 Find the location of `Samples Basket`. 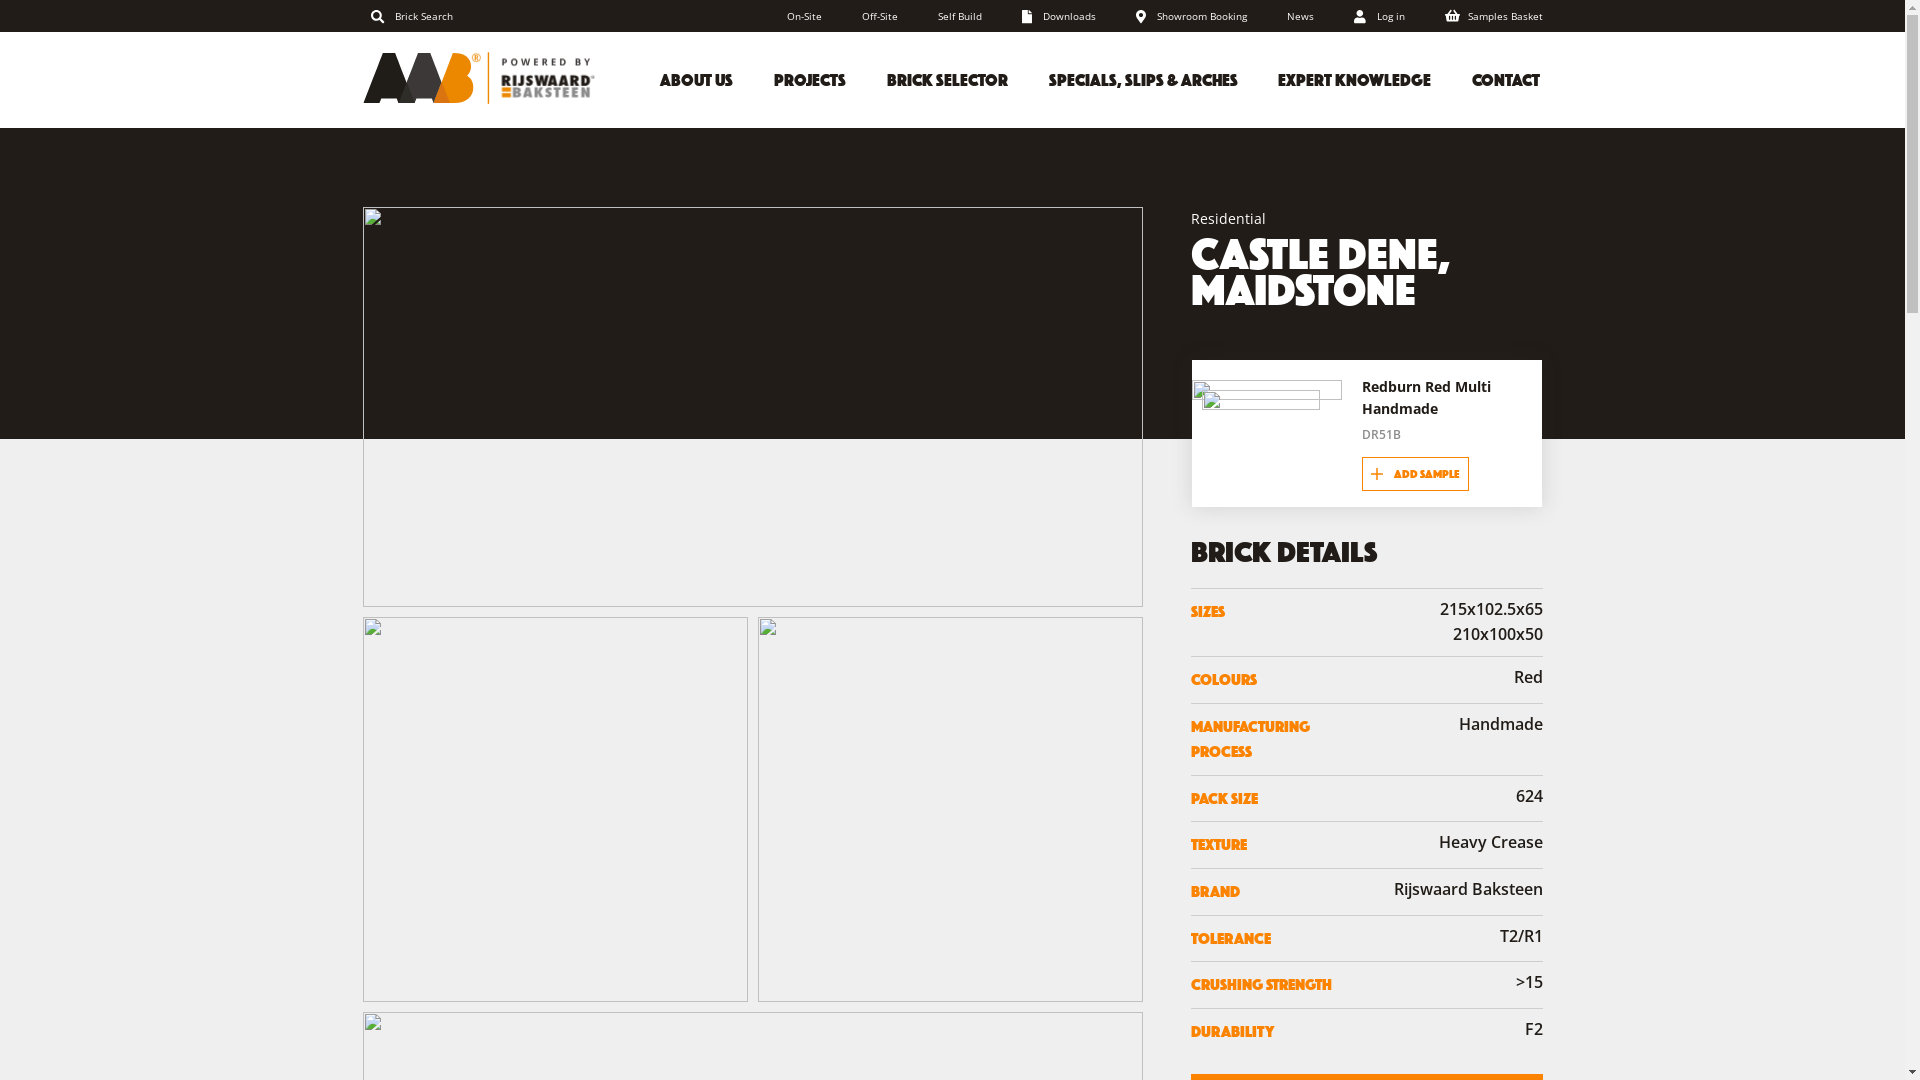

Samples Basket is located at coordinates (1494, 16).